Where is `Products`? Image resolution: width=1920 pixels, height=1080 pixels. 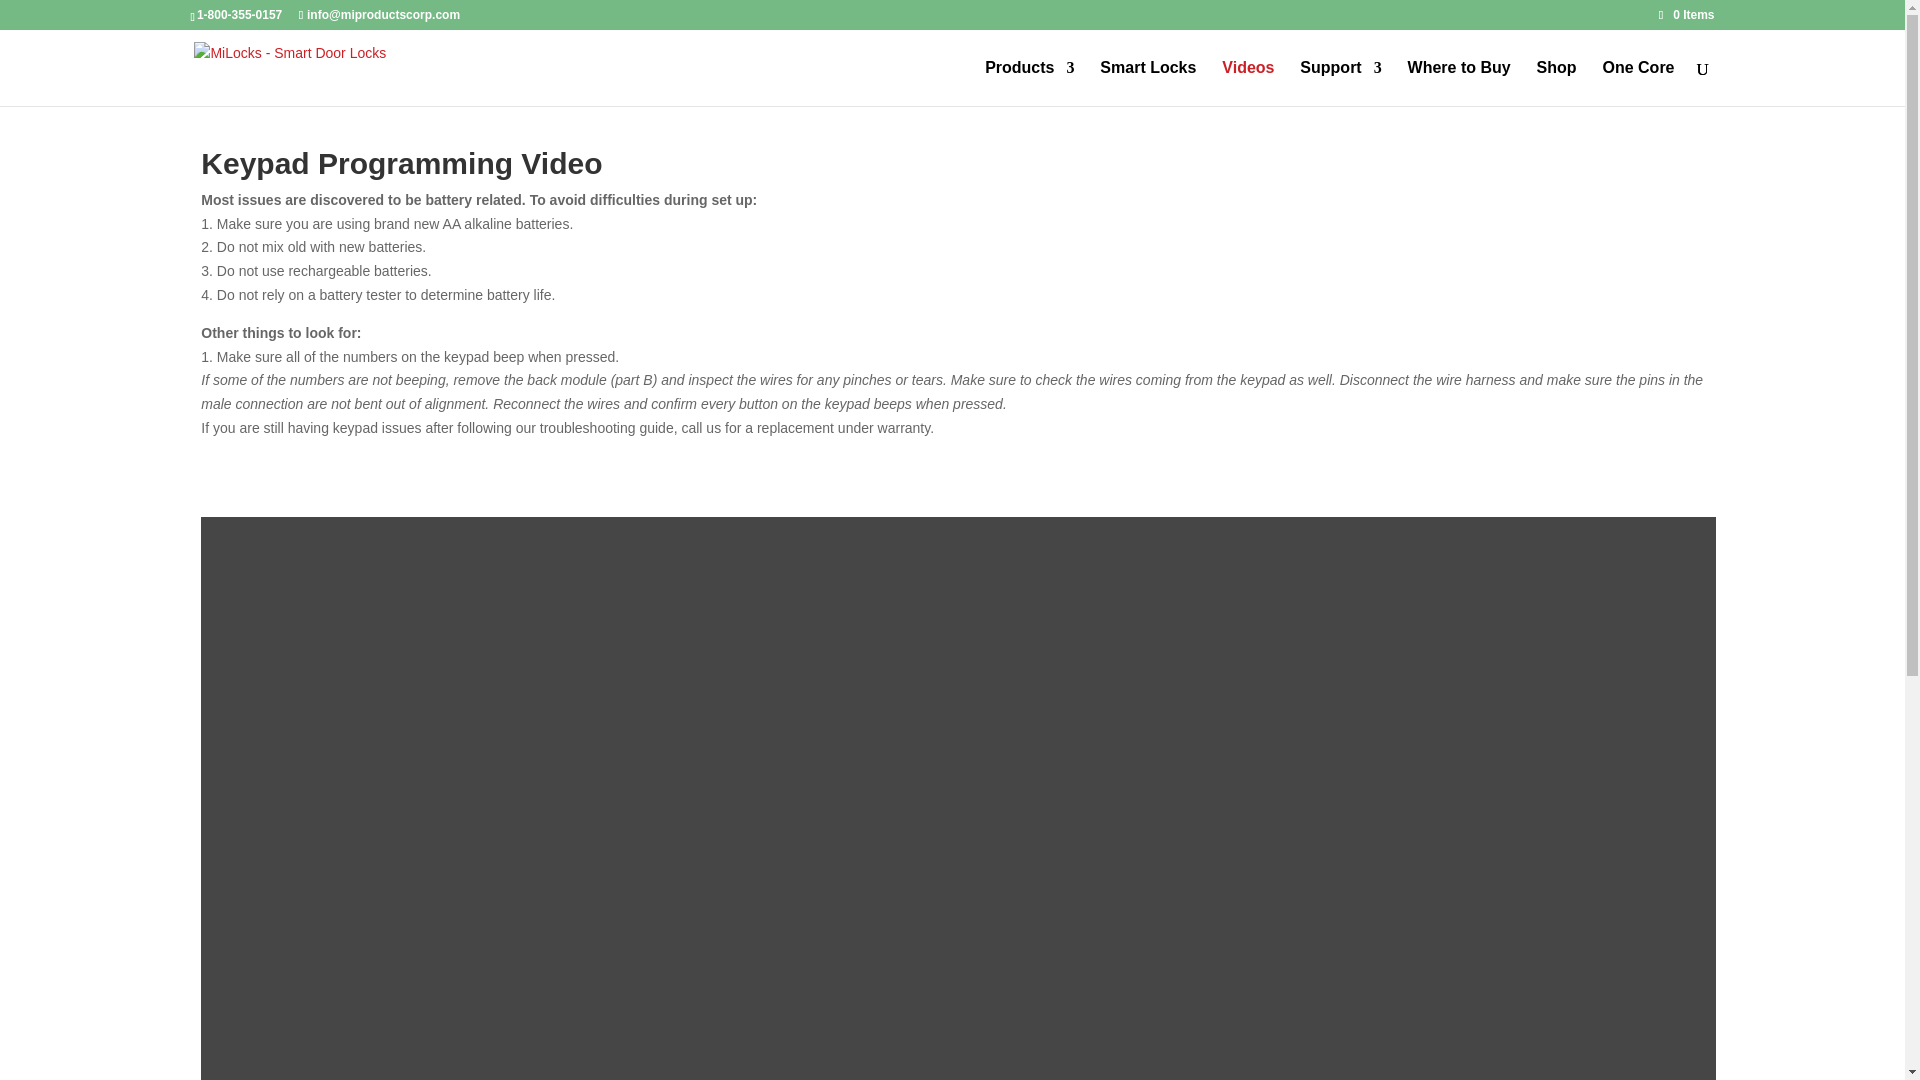
Products is located at coordinates (1028, 82).